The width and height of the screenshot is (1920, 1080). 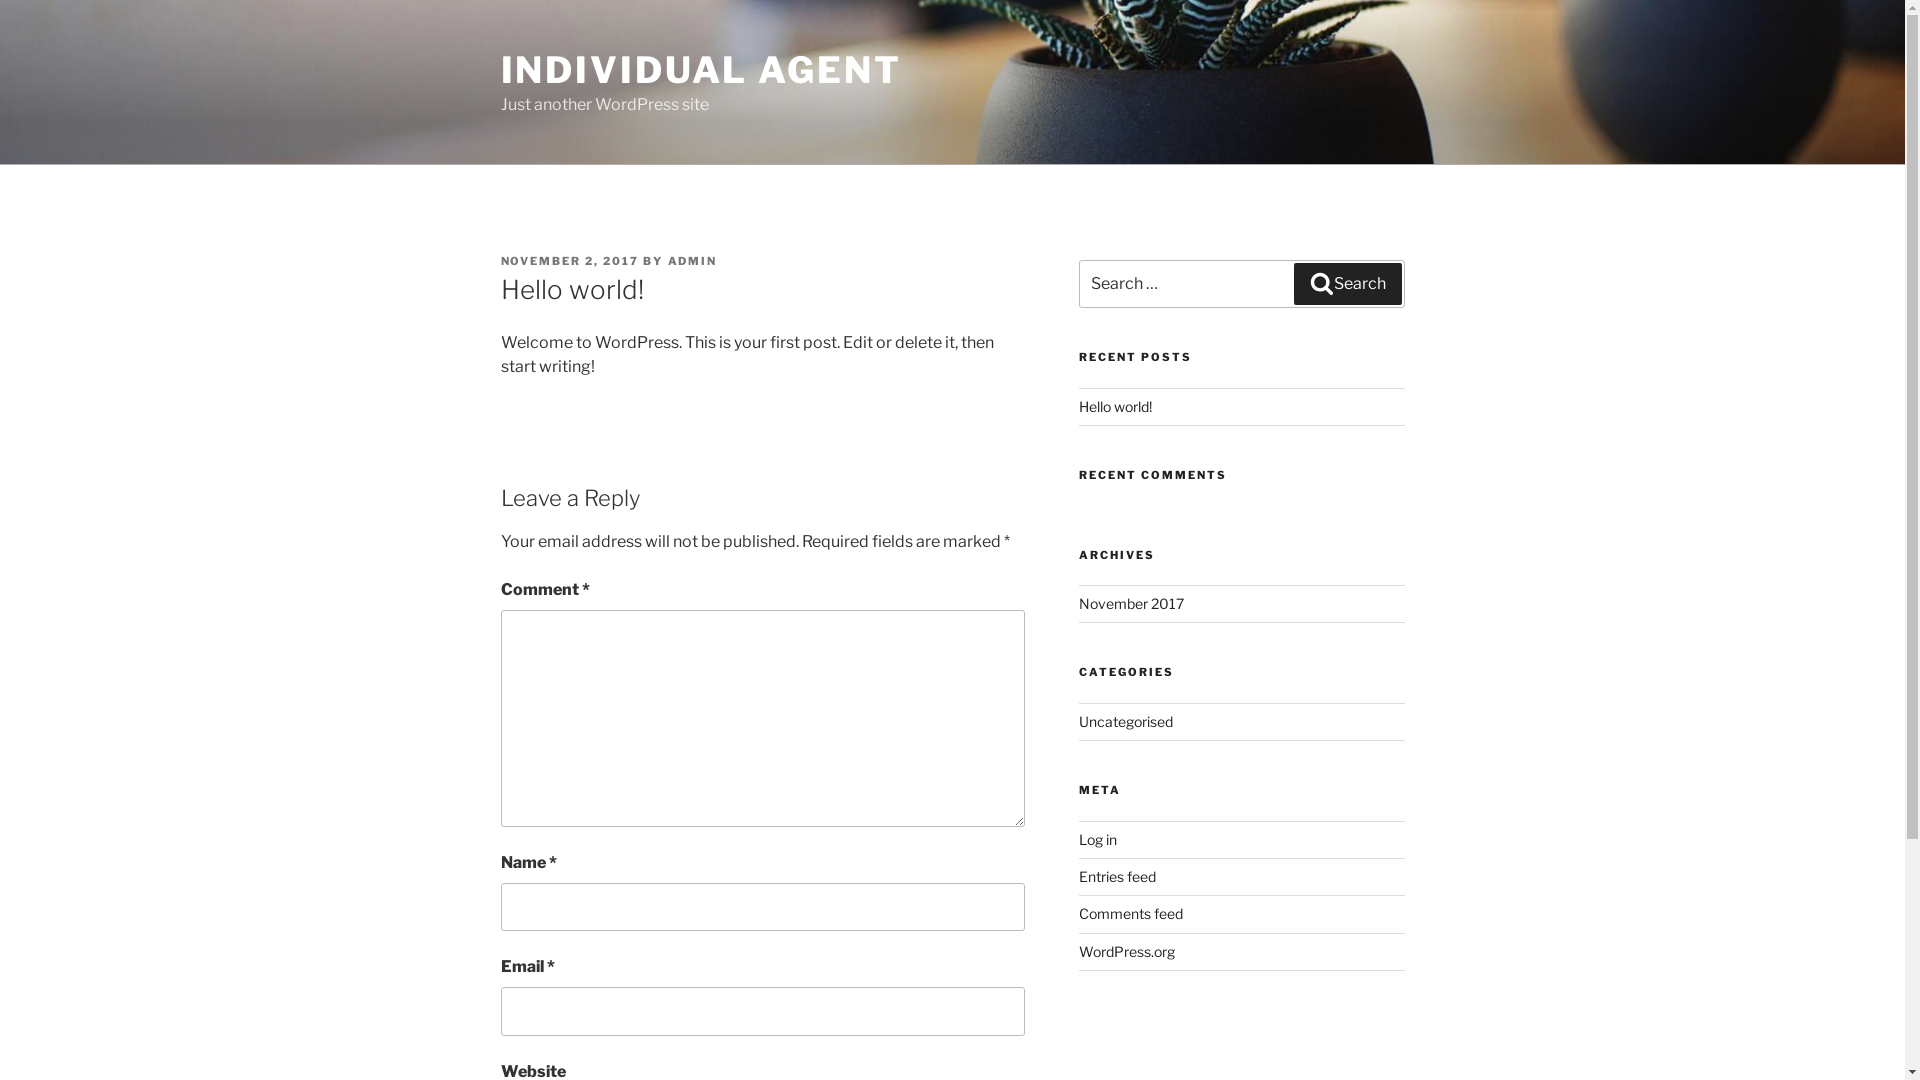 I want to click on Hello world!, so click(x=1116, y=406).